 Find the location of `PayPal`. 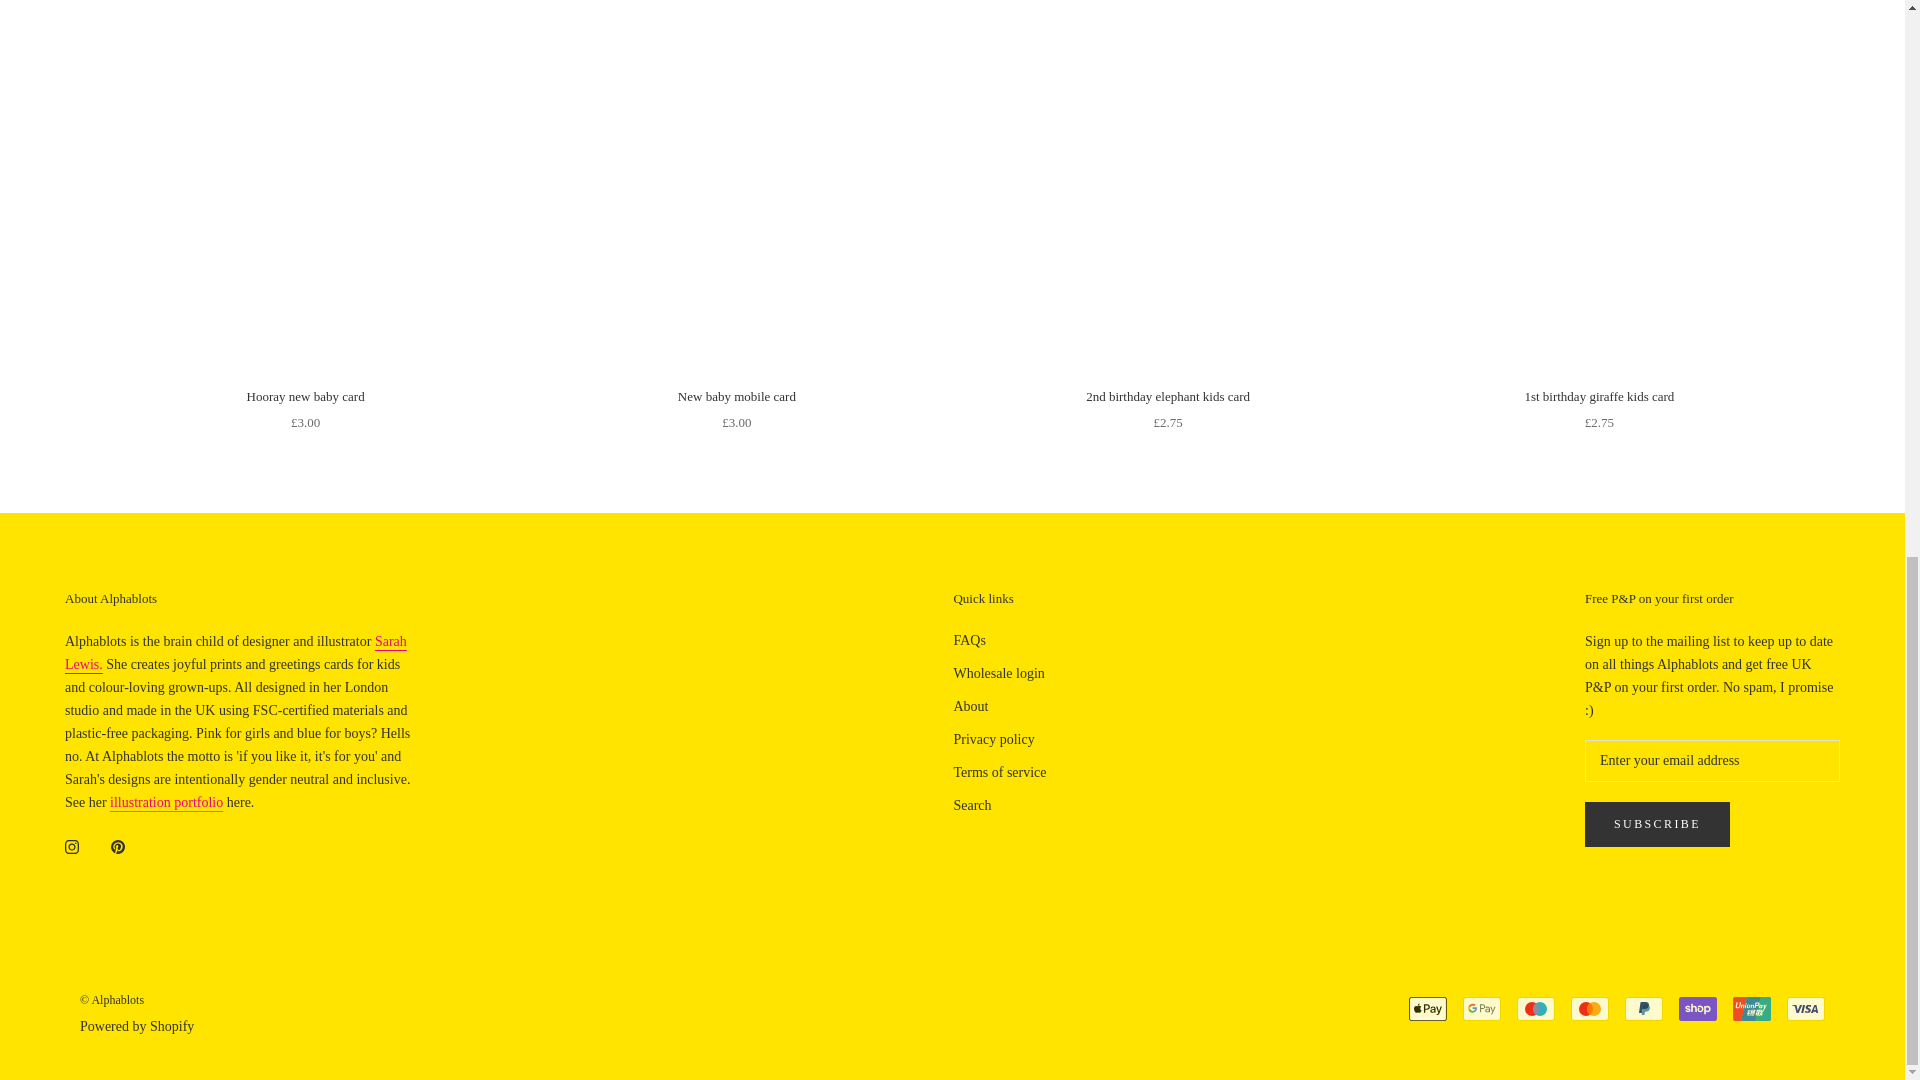

PayPal is located at coordinates (1643, 1008).